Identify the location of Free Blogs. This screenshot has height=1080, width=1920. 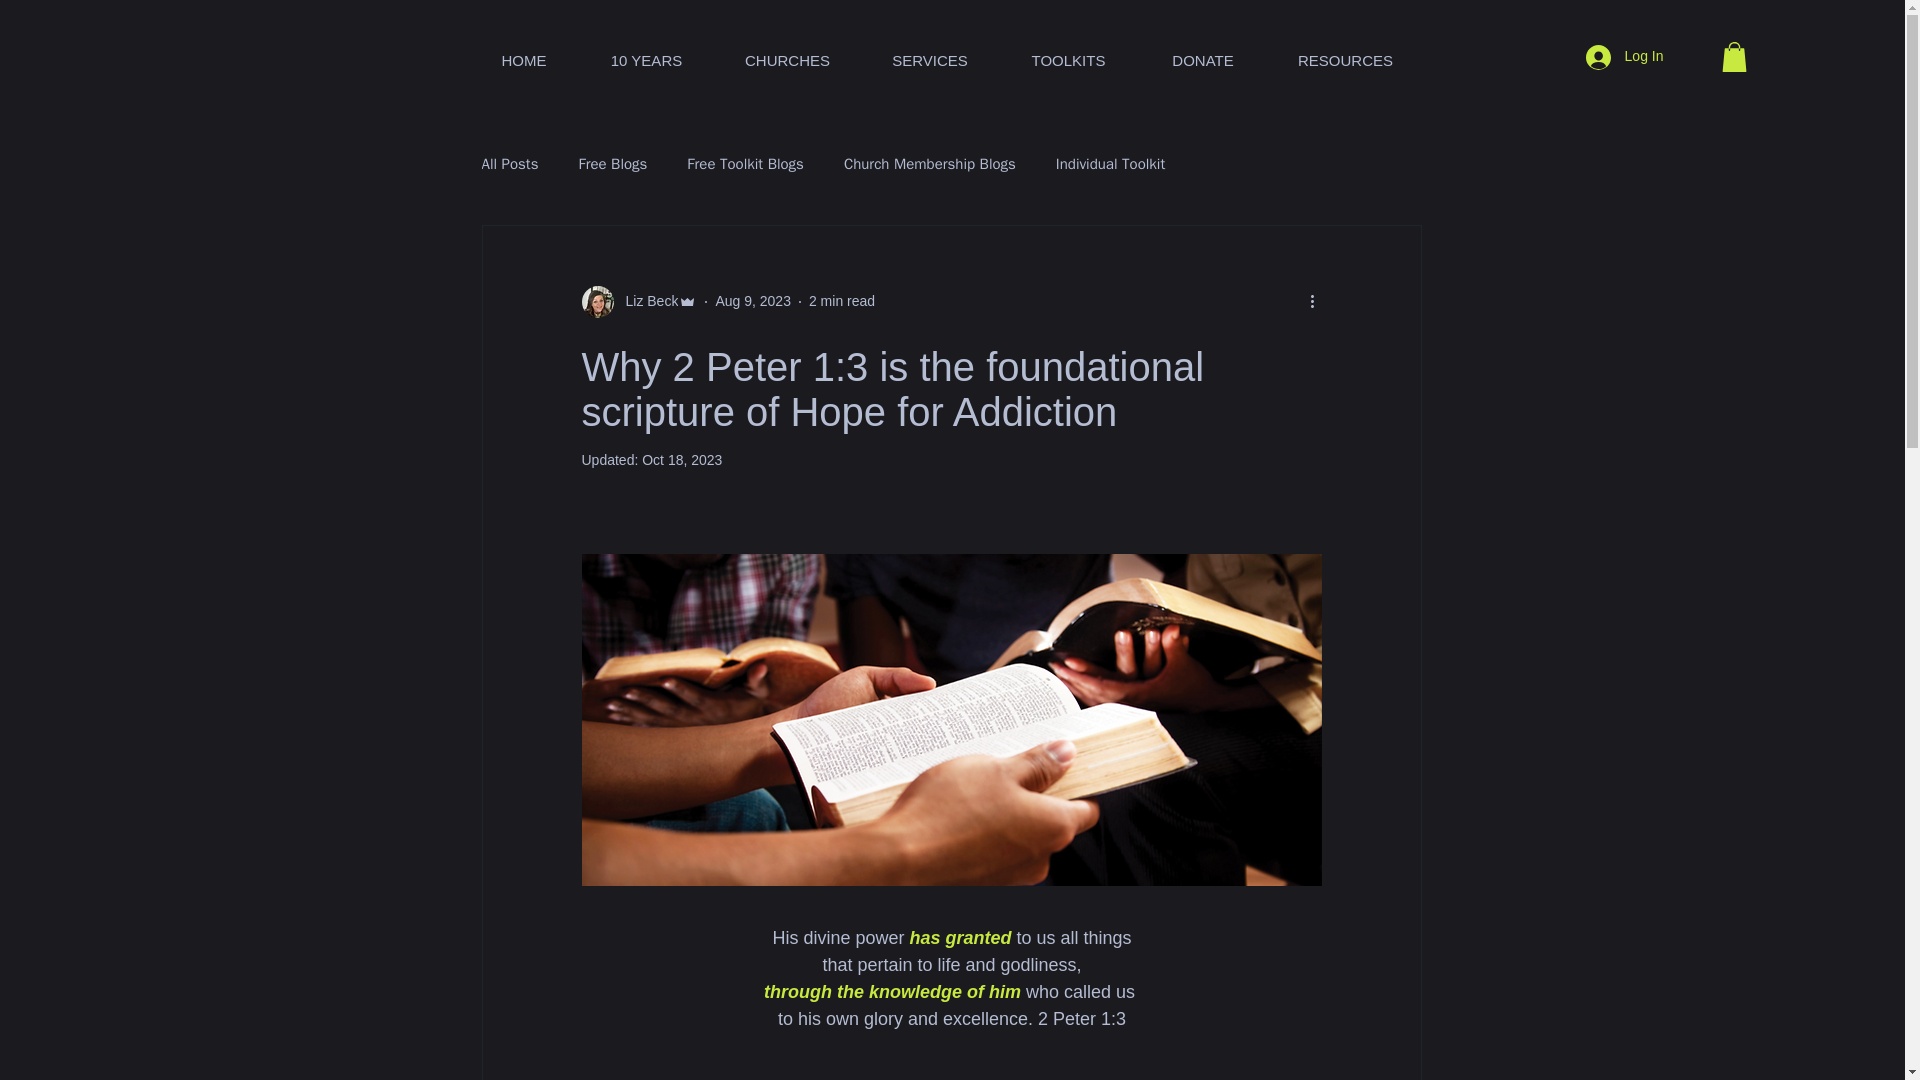
(612, 164).